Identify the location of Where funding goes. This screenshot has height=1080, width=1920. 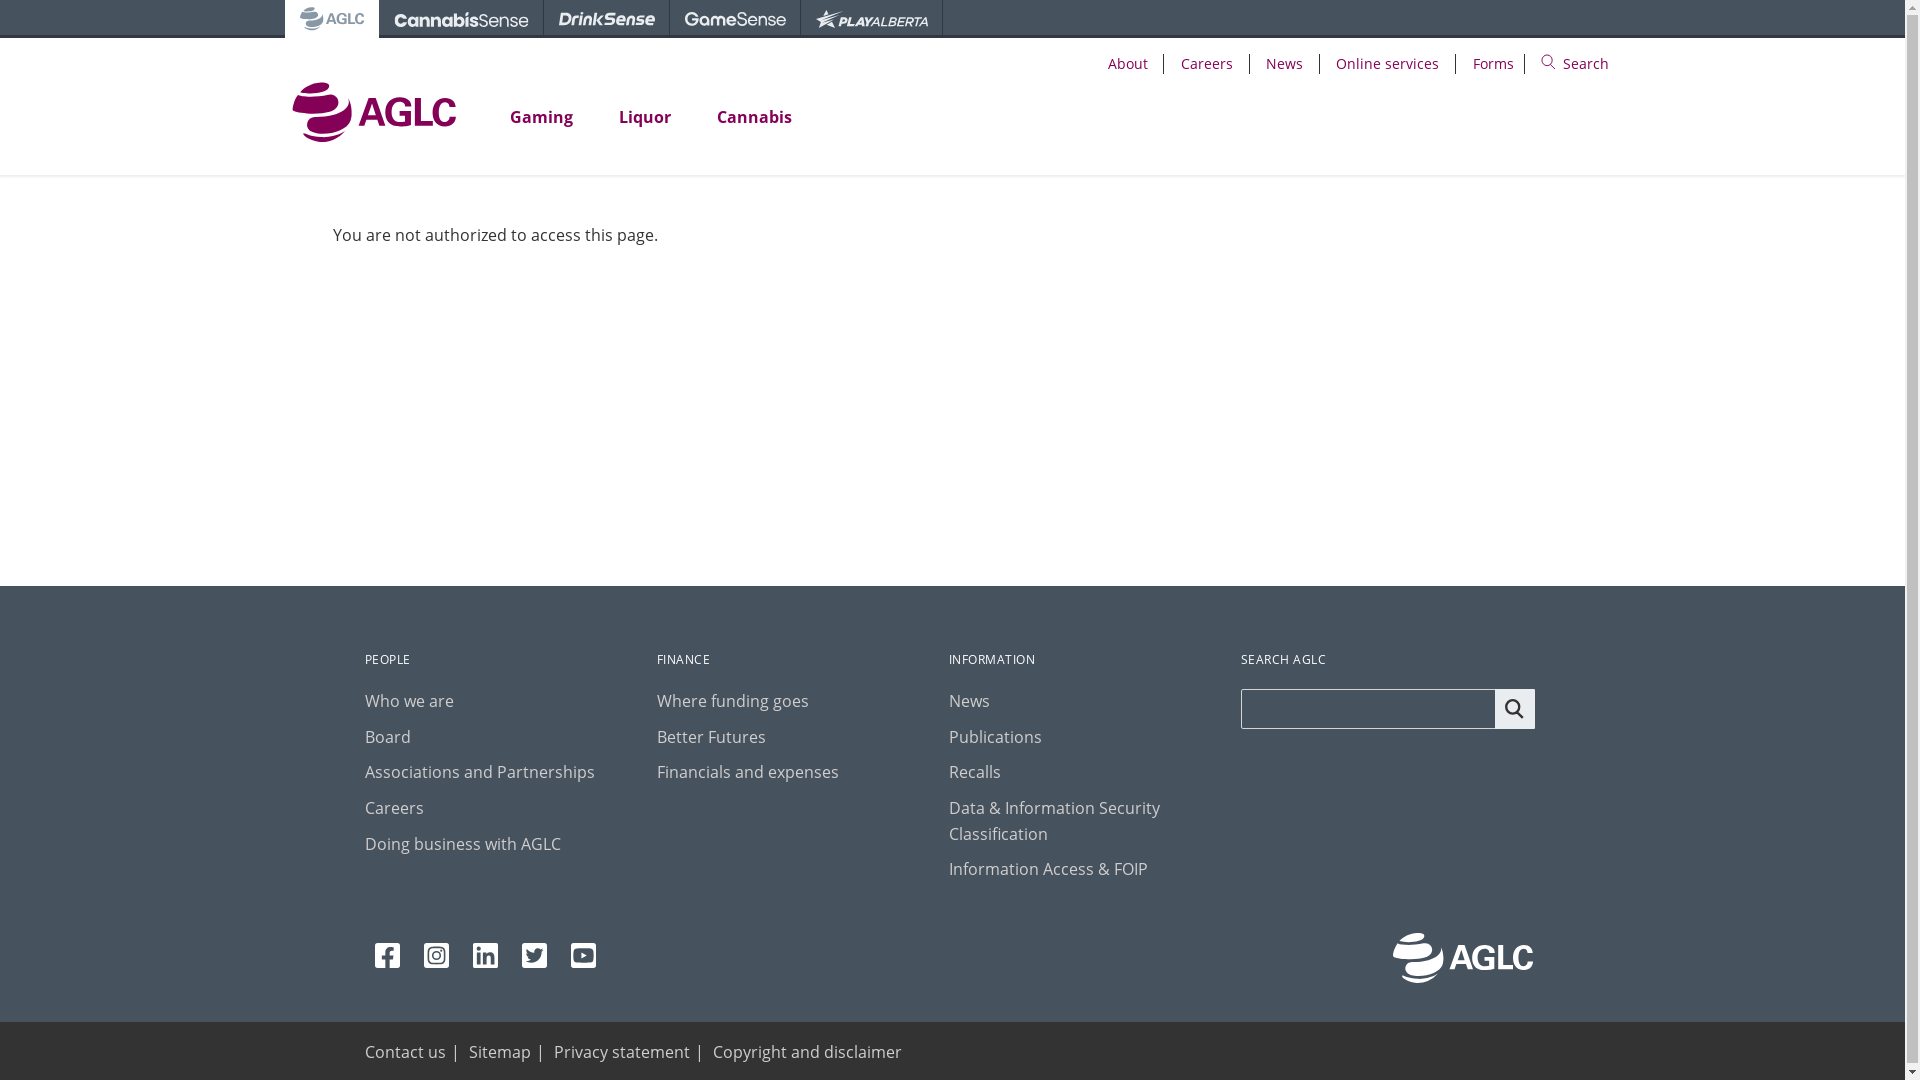
(733, 701).